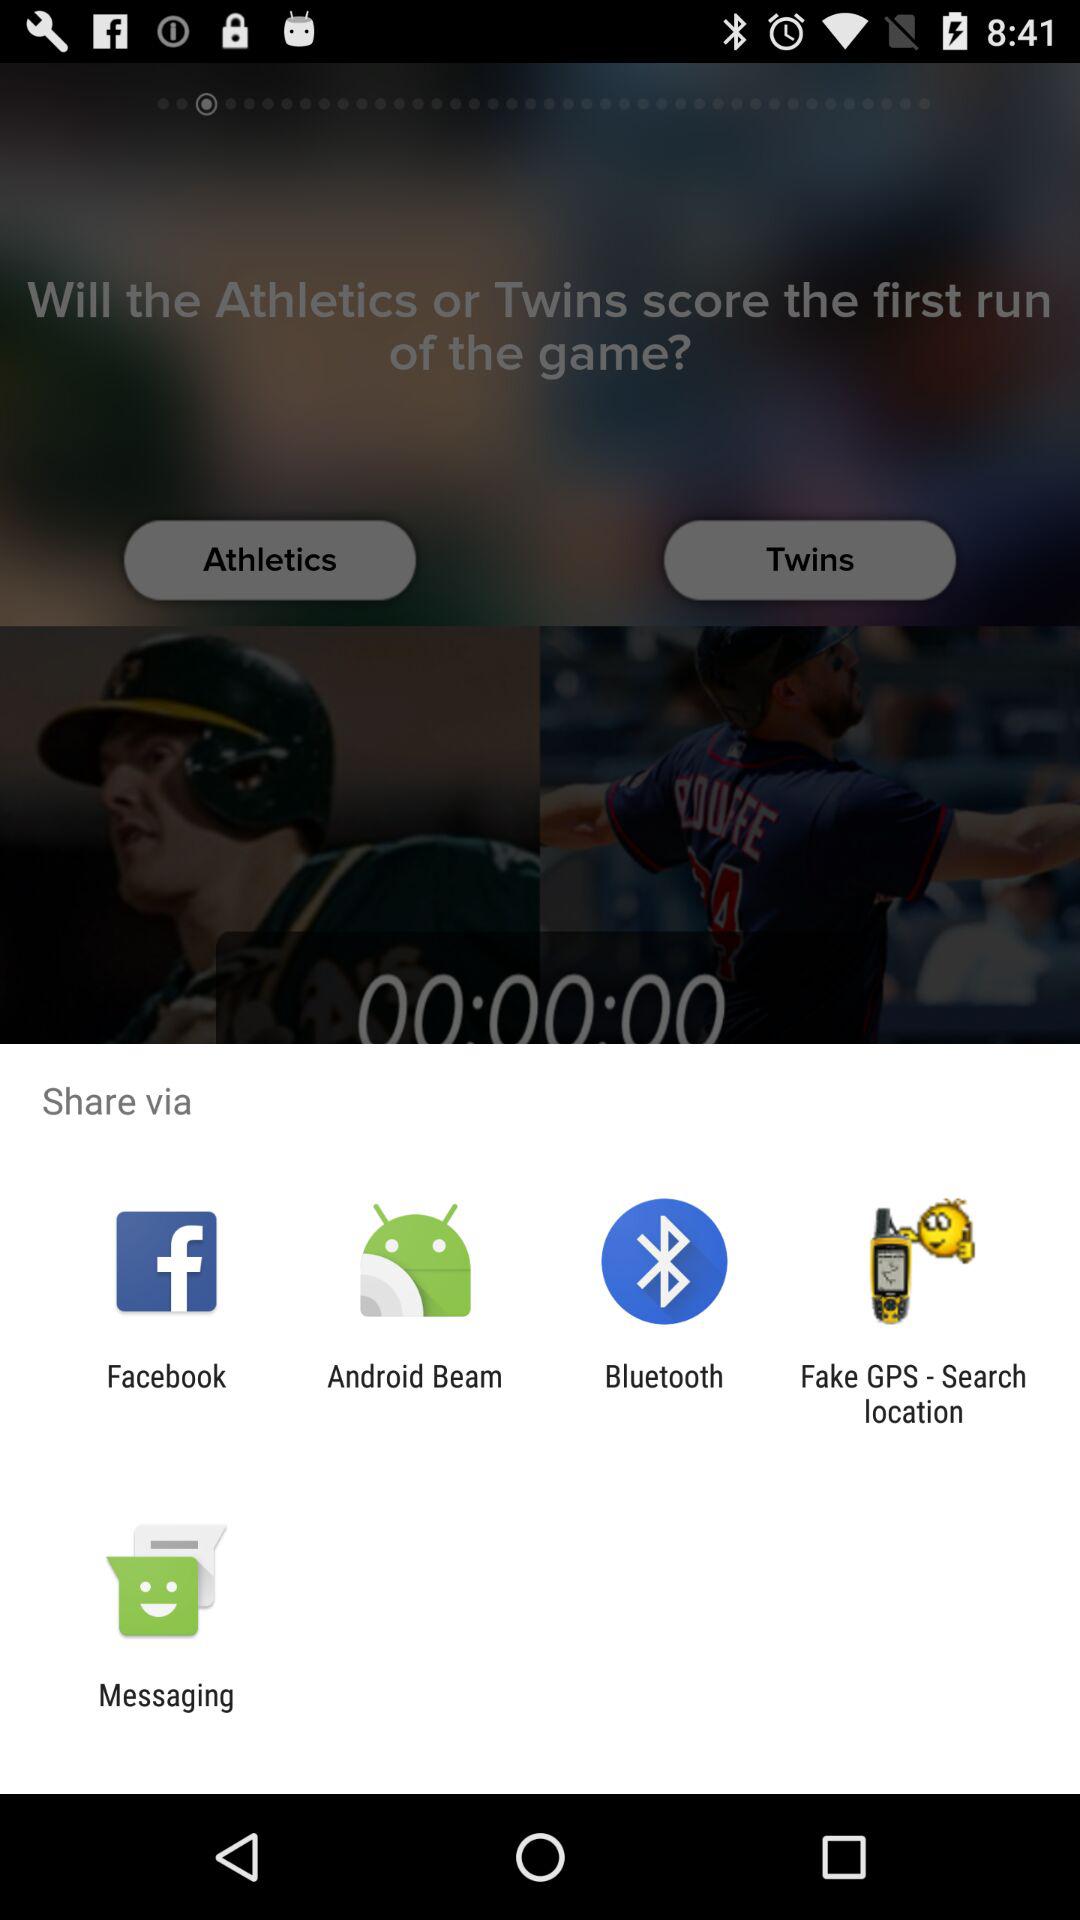 The width and height of the screenshot is (1080, 1920). Describe the element at coordinates (913, 1393) in the screenshot. I see `select the fake gps search icon` at that location.